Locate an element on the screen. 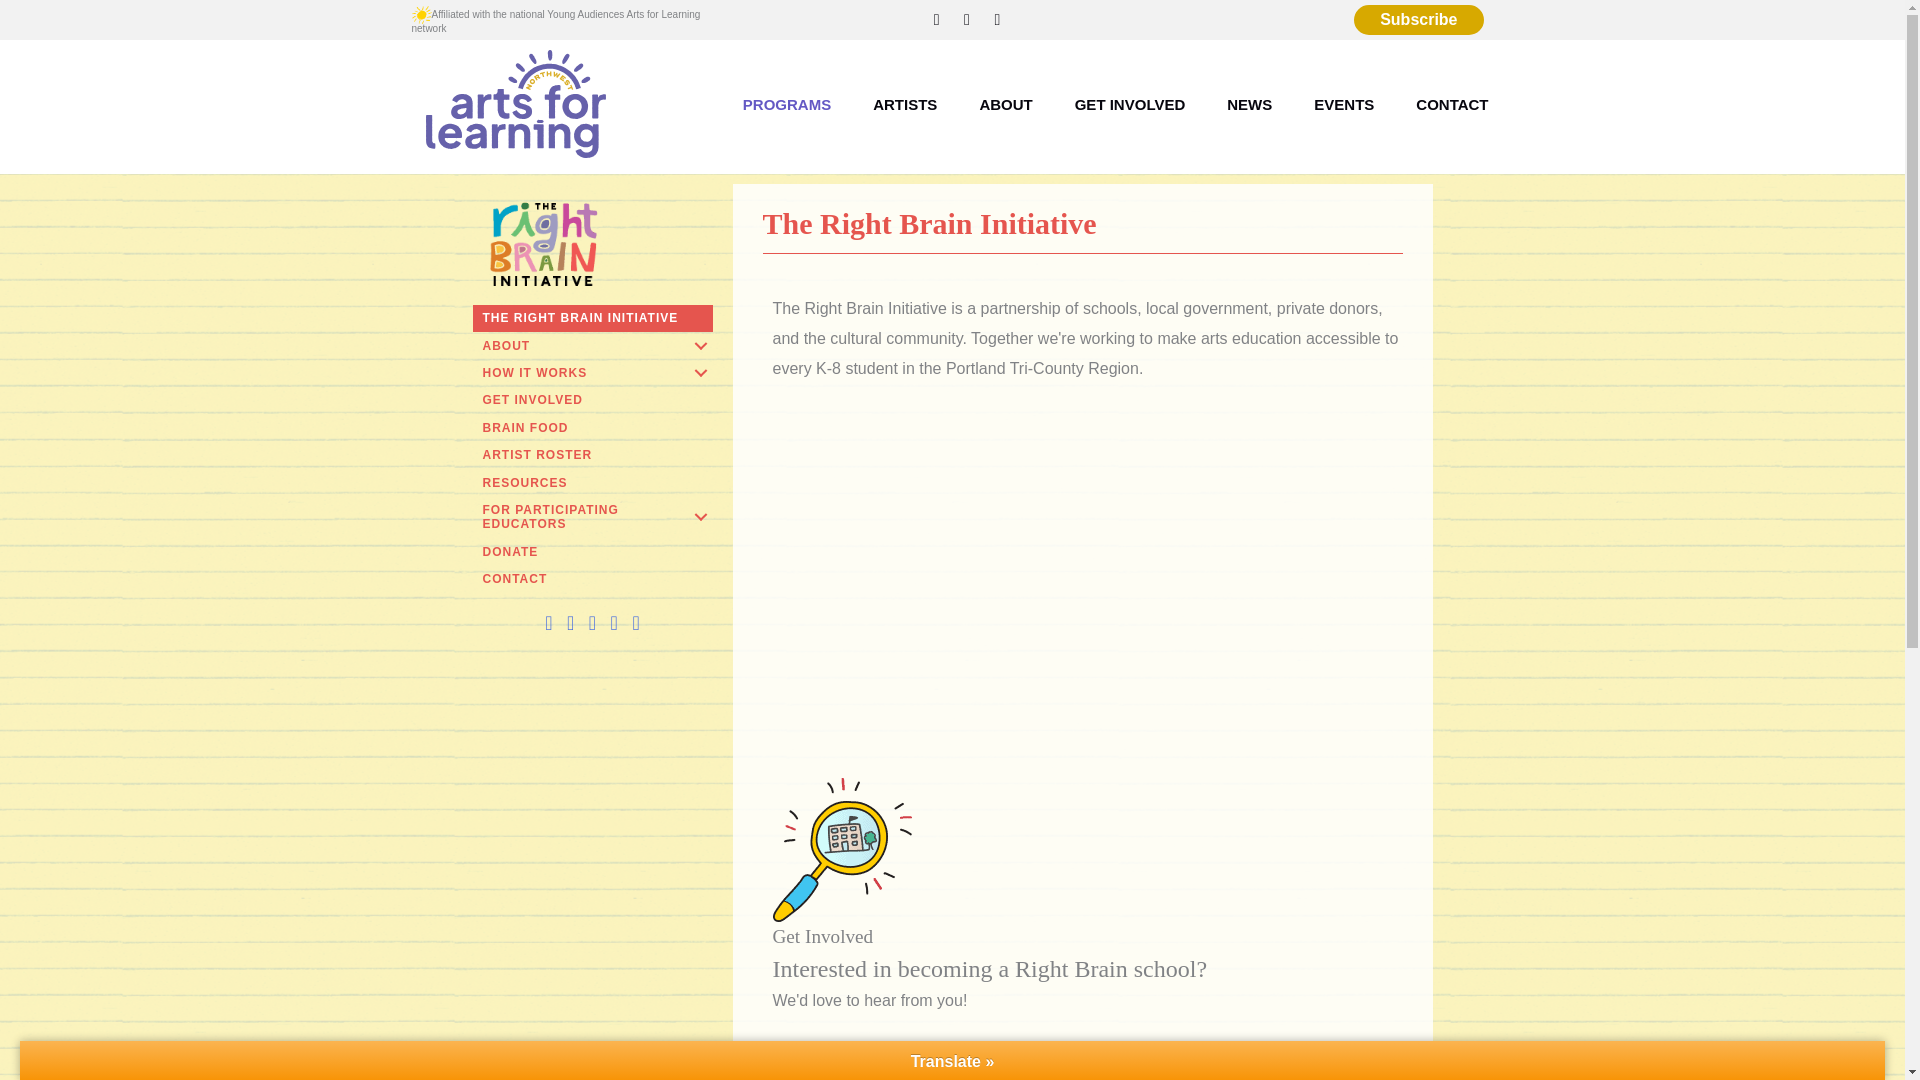  Click Here is located at coordinates (836, 1062).